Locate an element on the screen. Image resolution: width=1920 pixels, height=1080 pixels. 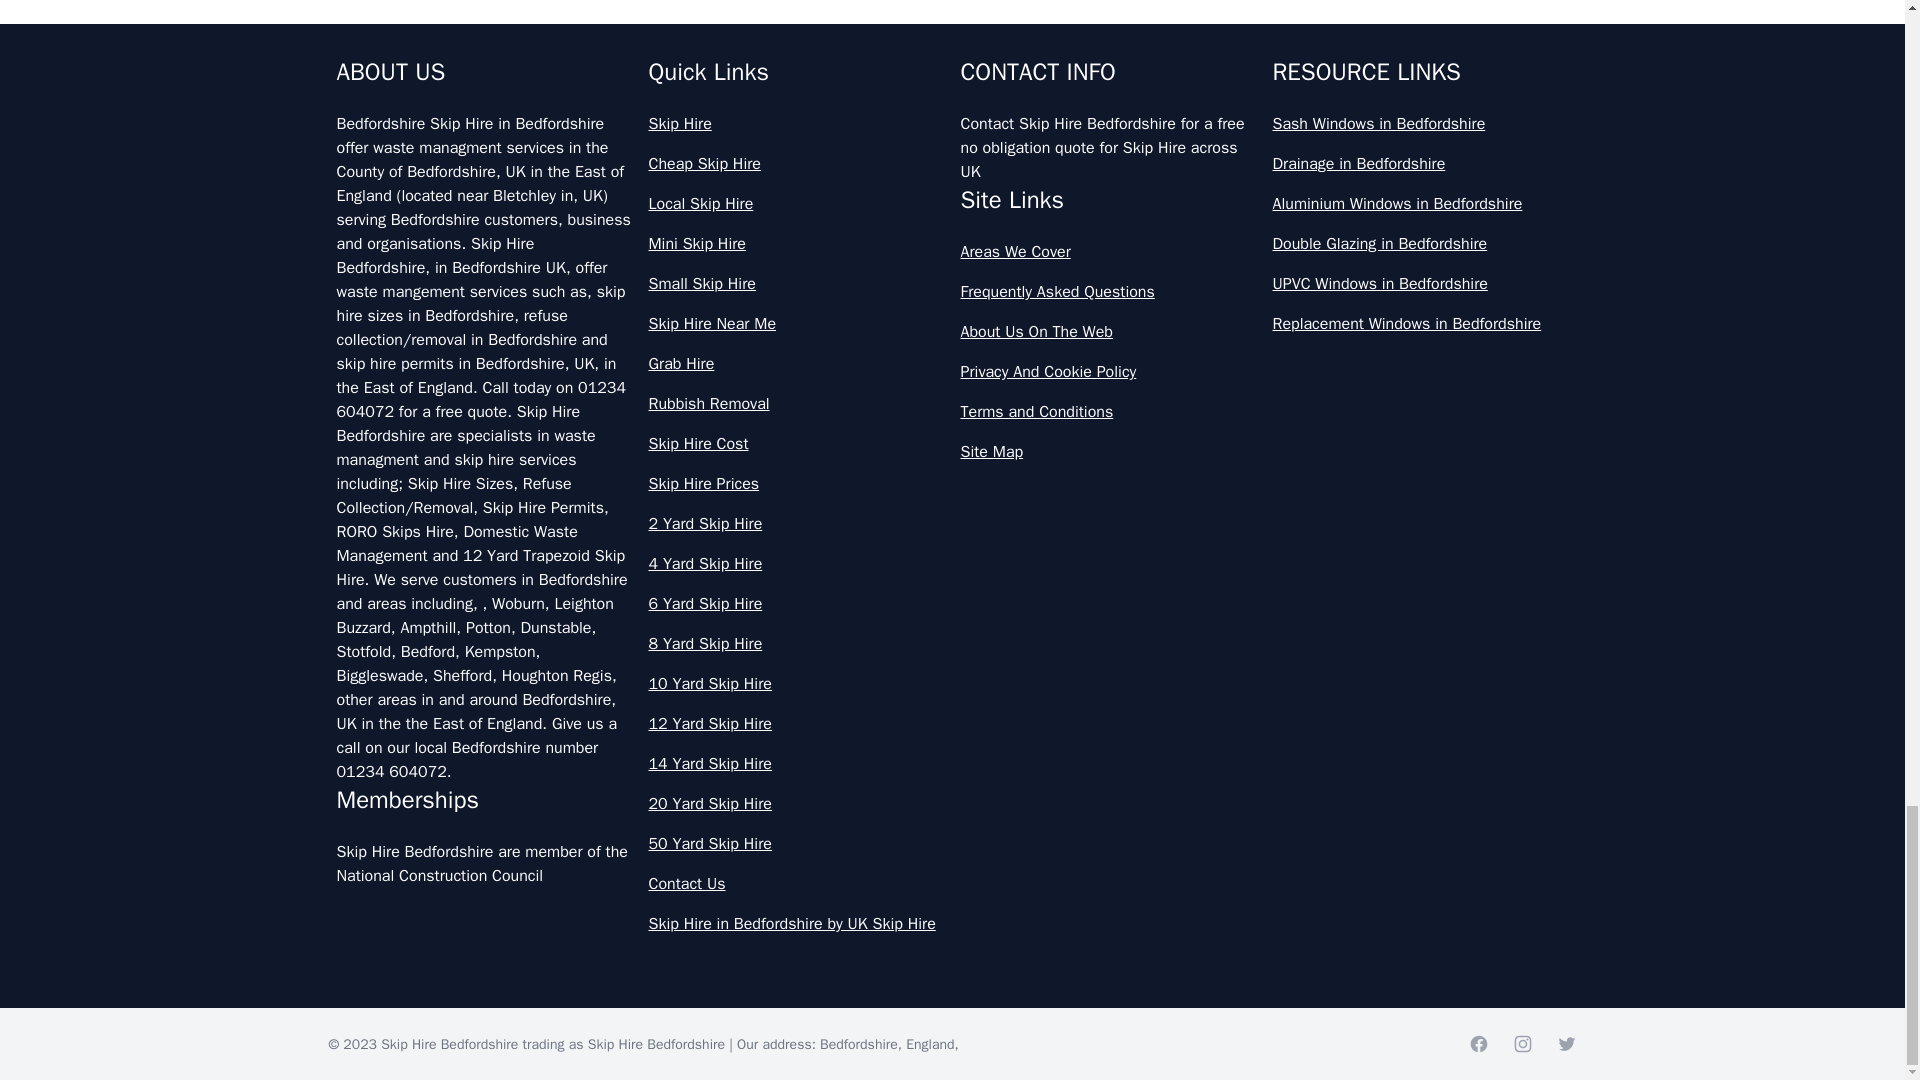
How Much Do Skips Cost To Hire Near Me In Bedfordshire is located at coordinates (952, 312).